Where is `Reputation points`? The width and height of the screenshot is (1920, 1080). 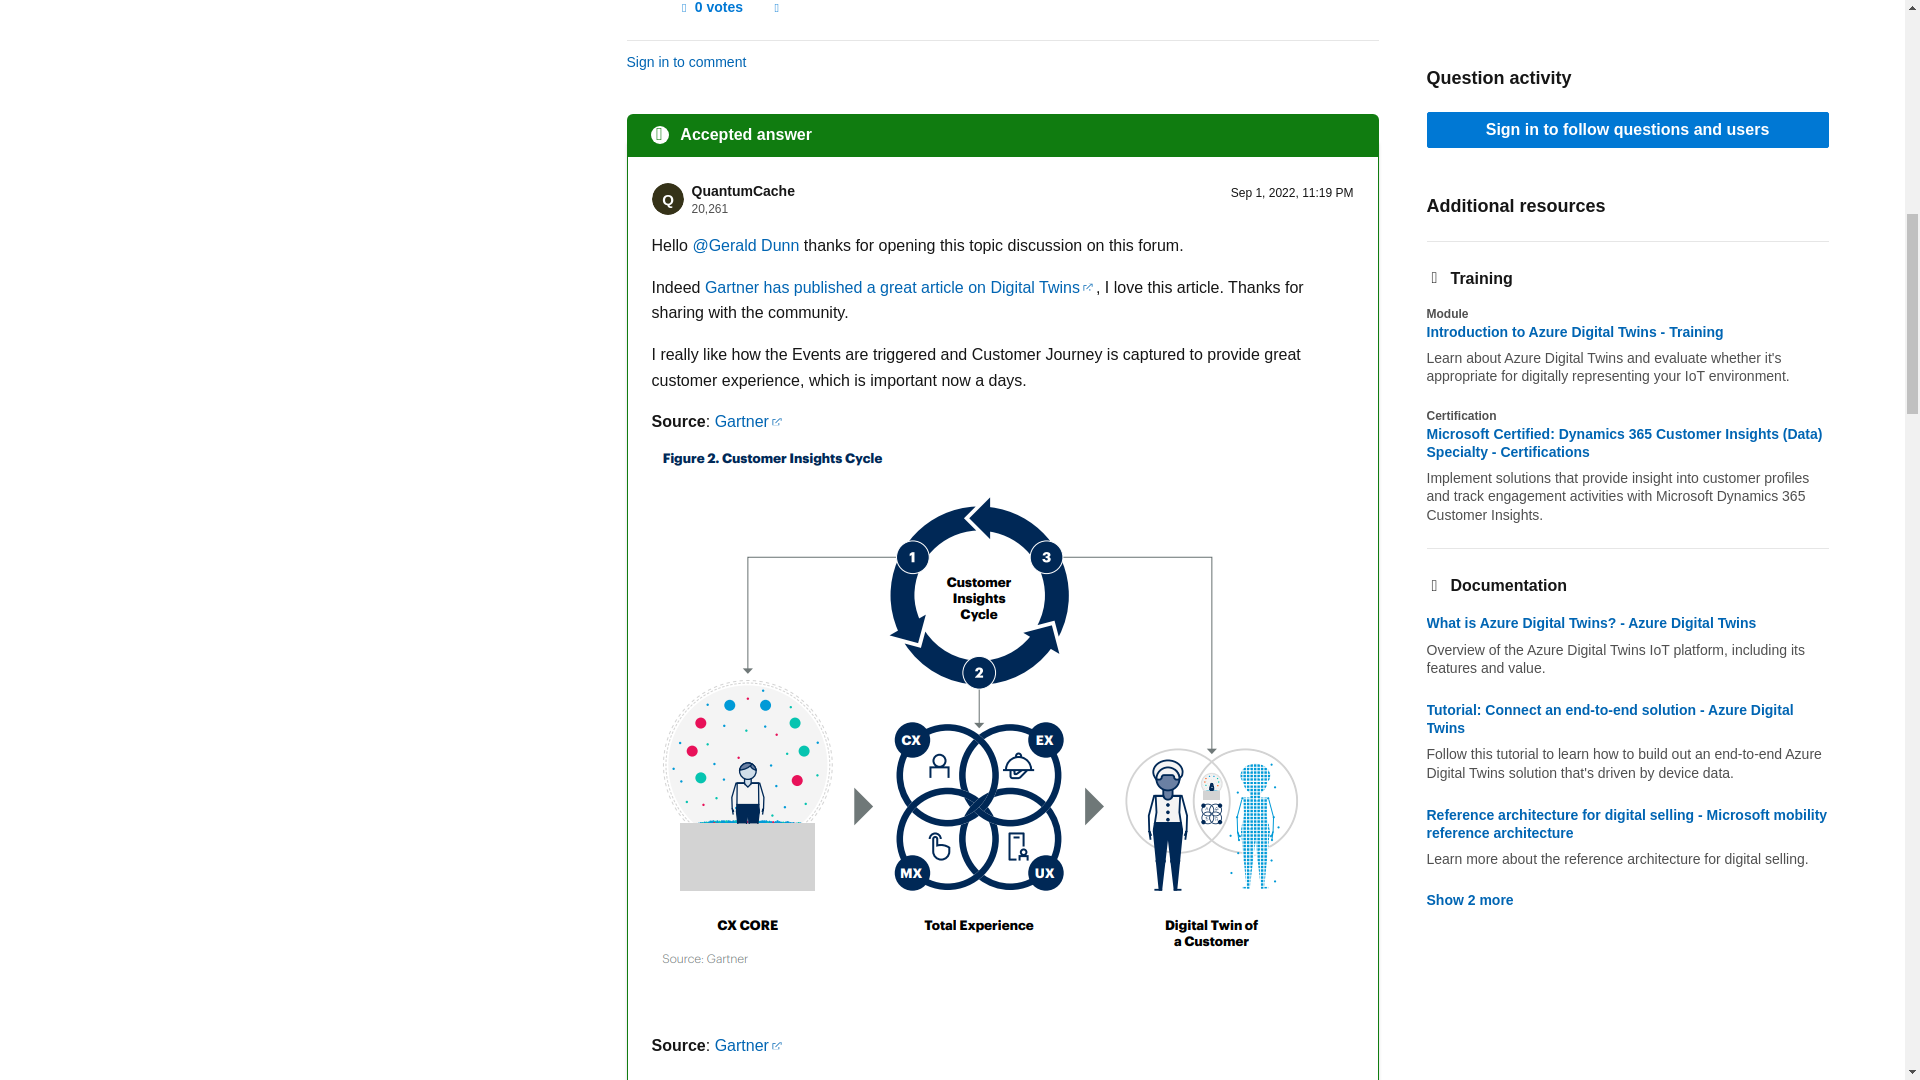
Reputation points is located at coordinates (710, 208).